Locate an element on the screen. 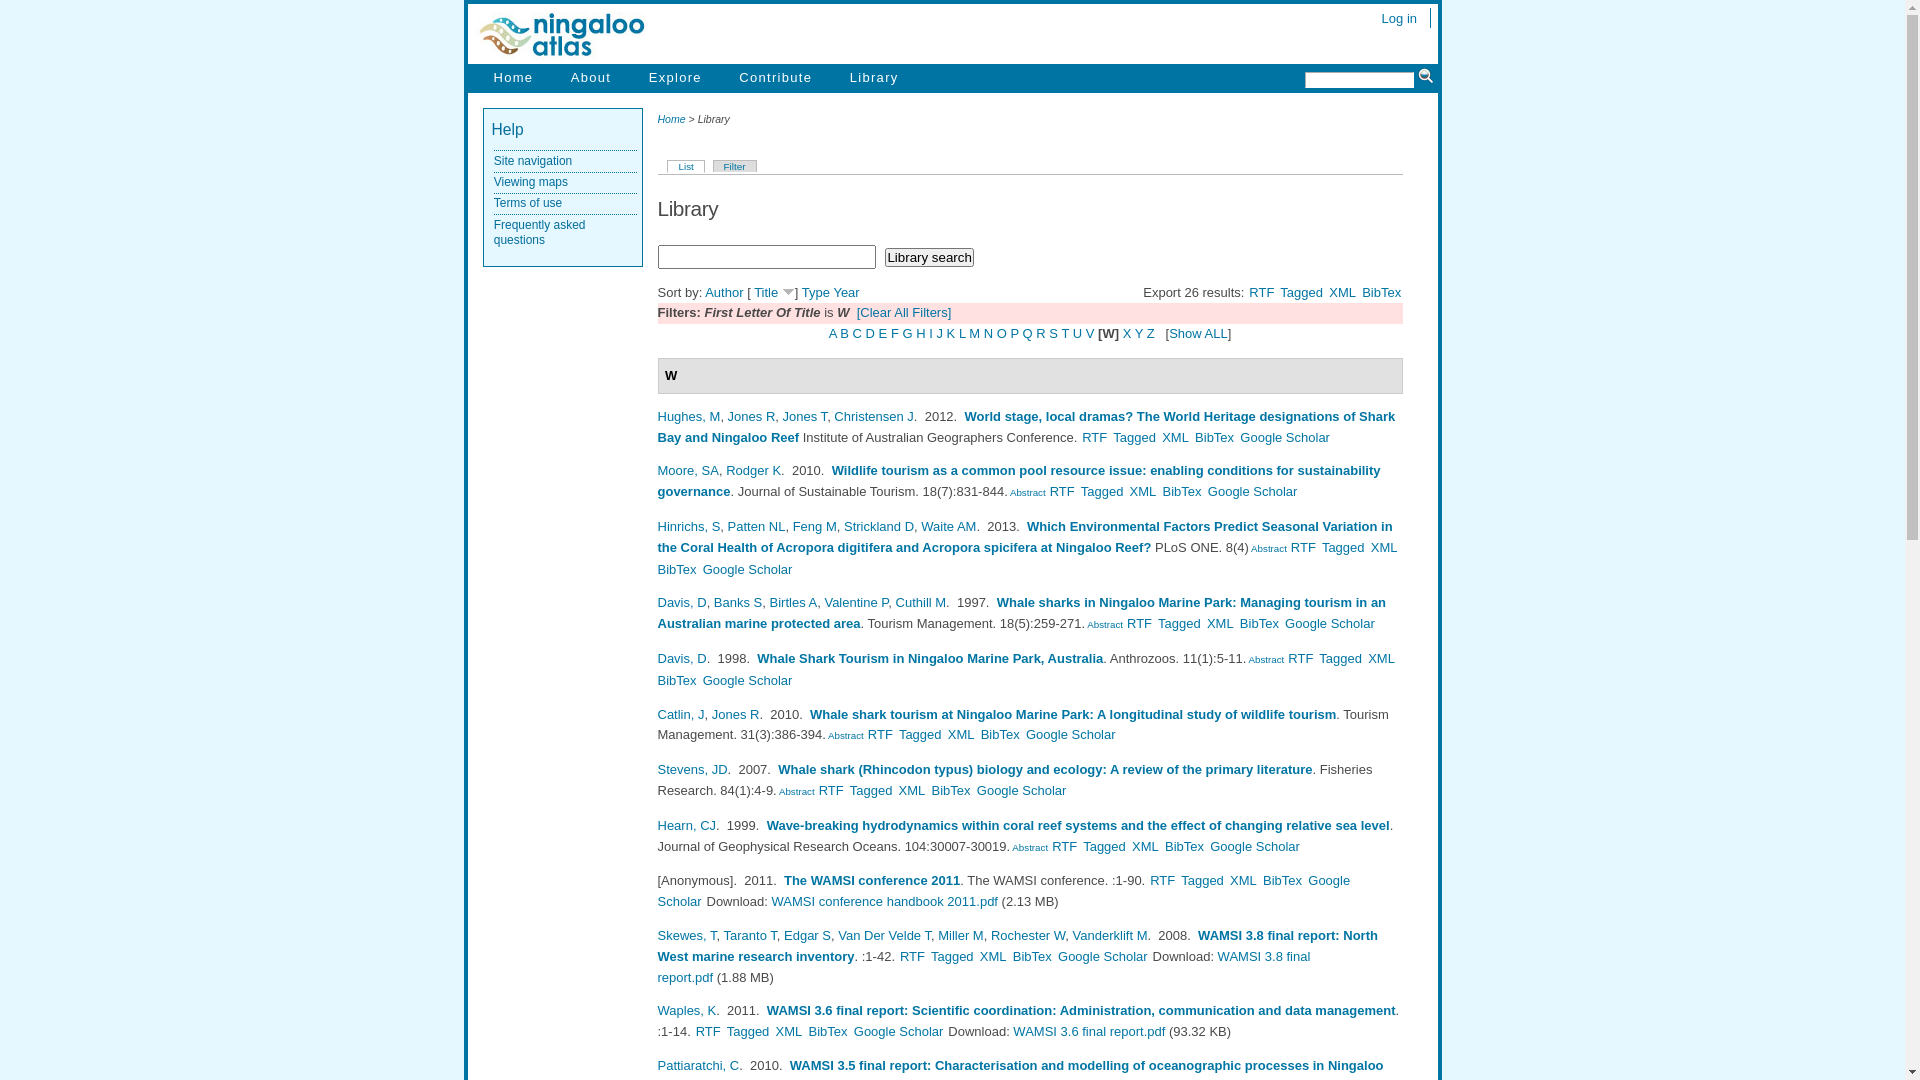 This screenshot has height=1080, width=1920. Moore, SA is located at coordinates (688, 470).